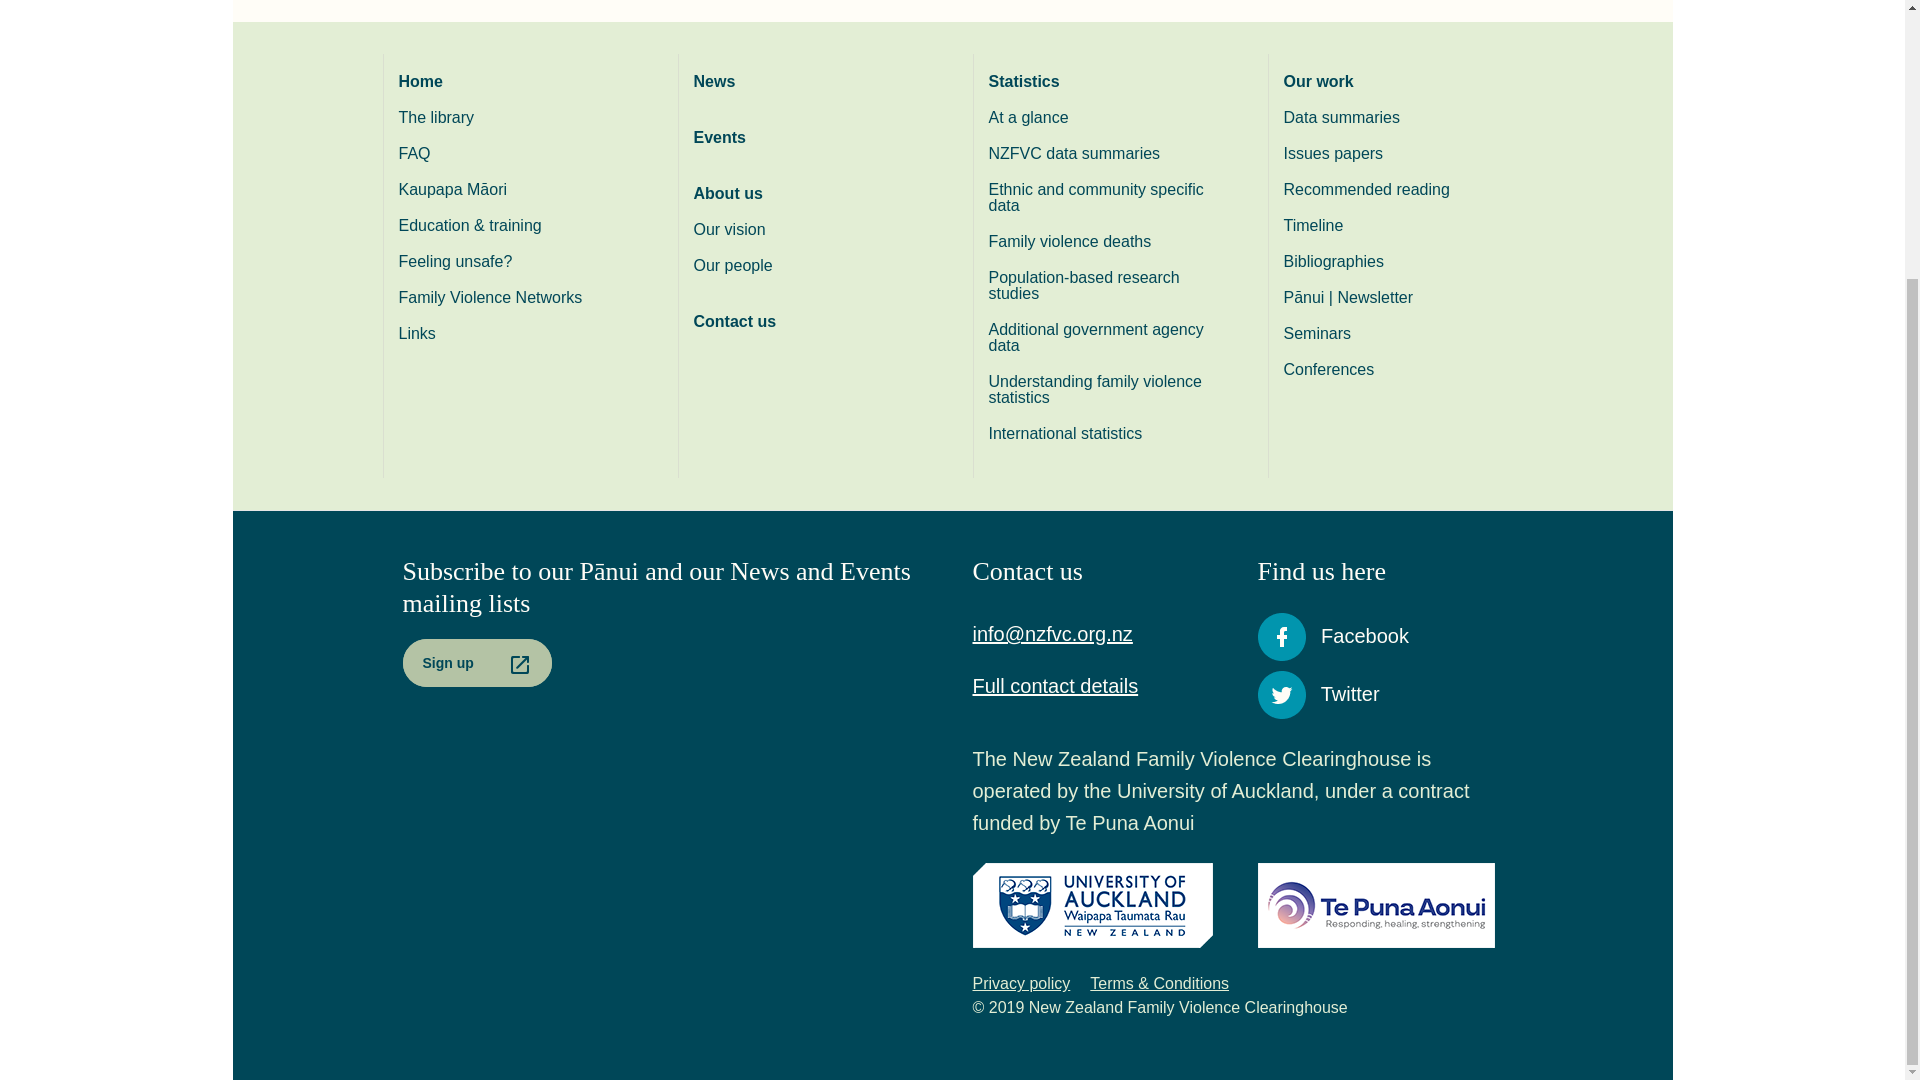 This screenshot has height=1080, width=1920. Describe the element at coordinates (813, 194) in the screenshot. I see `About us` at that location.